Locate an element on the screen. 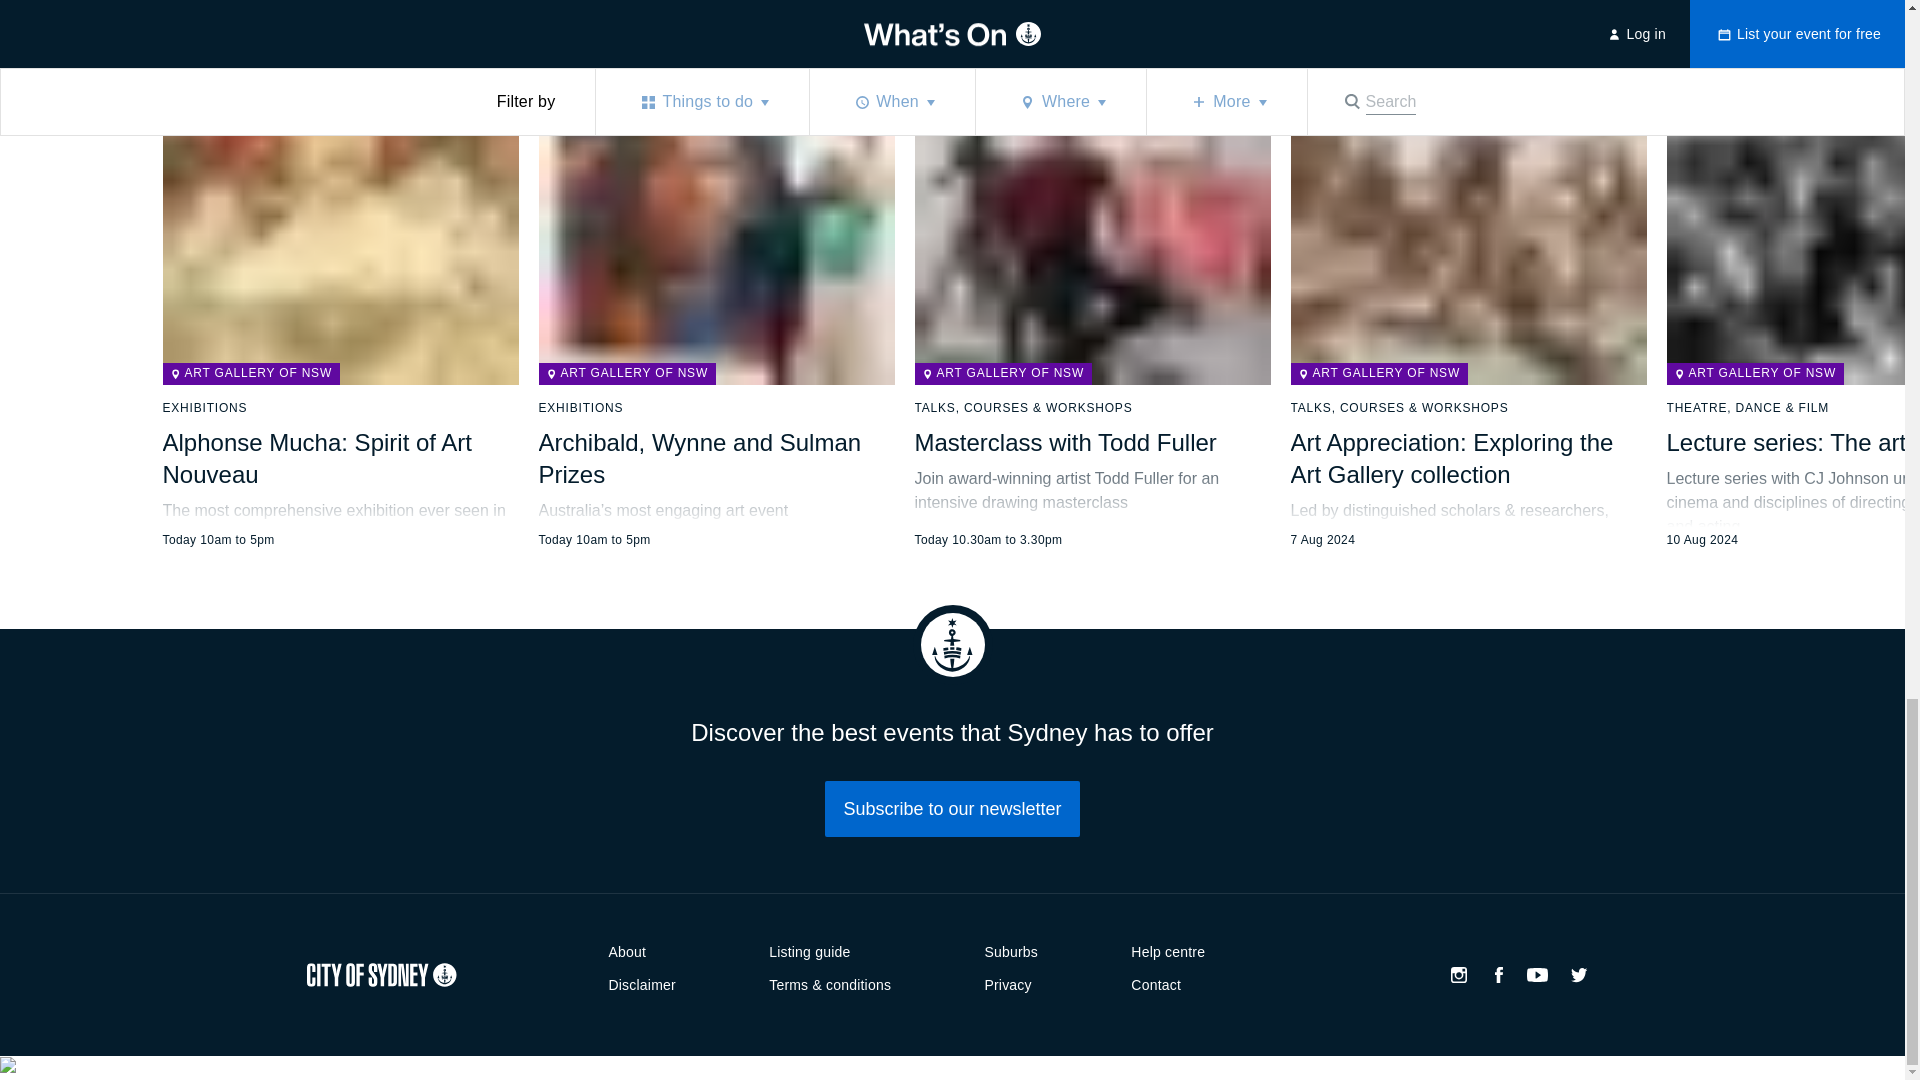 The height and width of the screenshot is (1080, 1920). EXHIBITIONS is located at coordinates (204, 408).